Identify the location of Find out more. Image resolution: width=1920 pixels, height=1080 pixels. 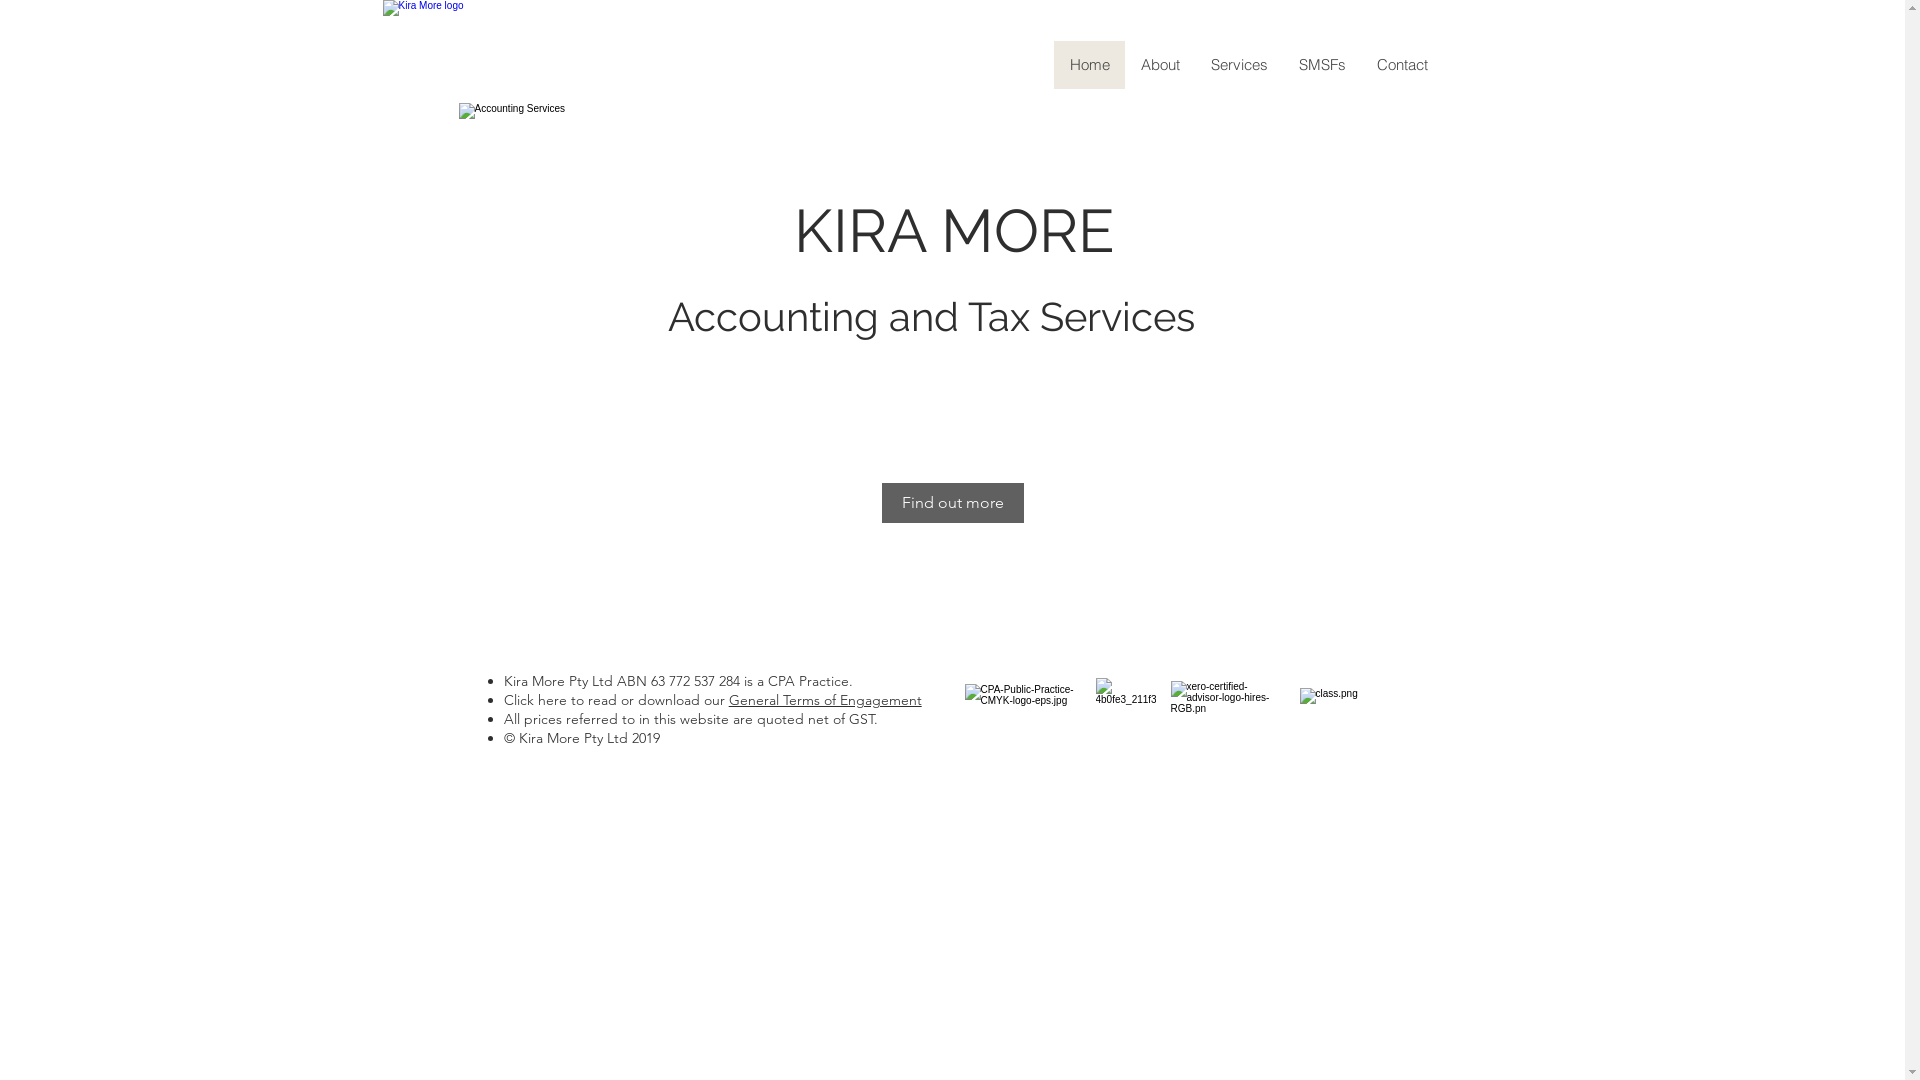
(953, 503).